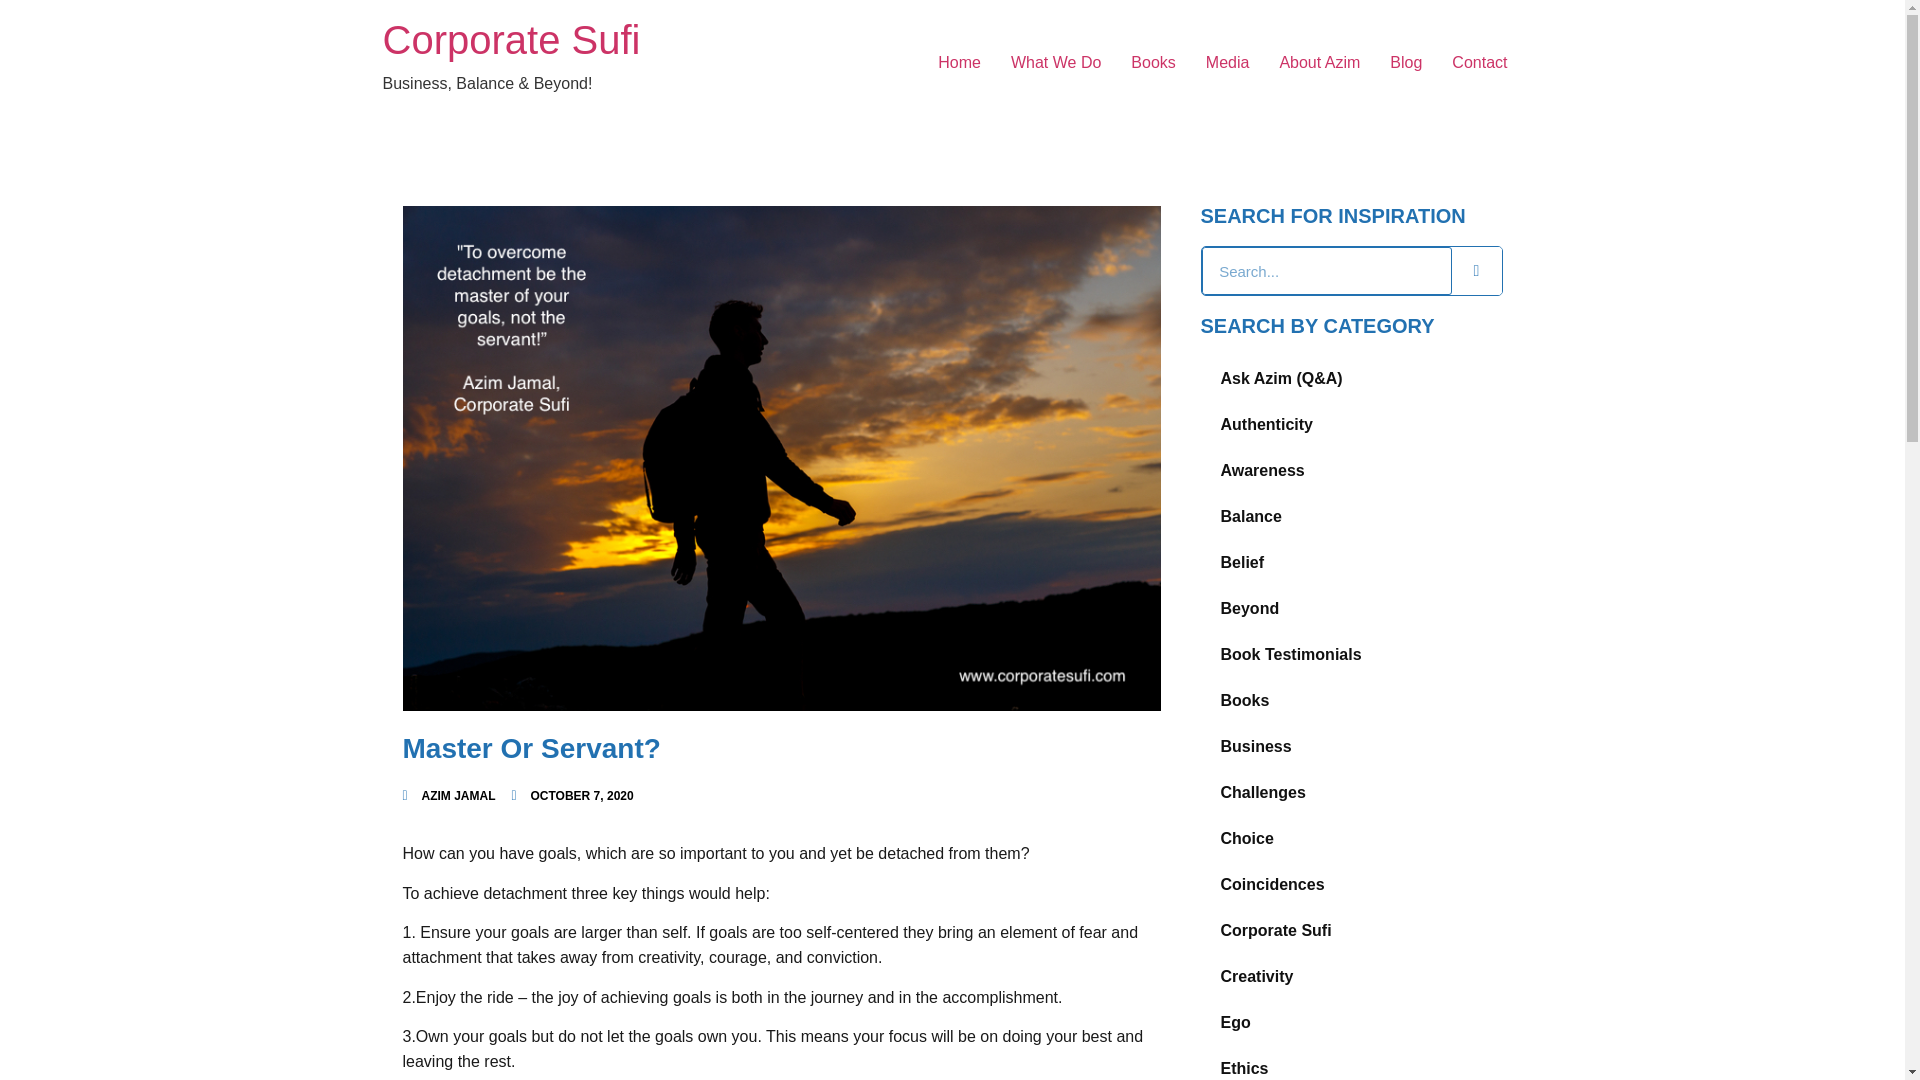  What do you see at coordinates (1350, 470) in the screenshot?
I see `Awareness` at bounding box center [1350, 470].